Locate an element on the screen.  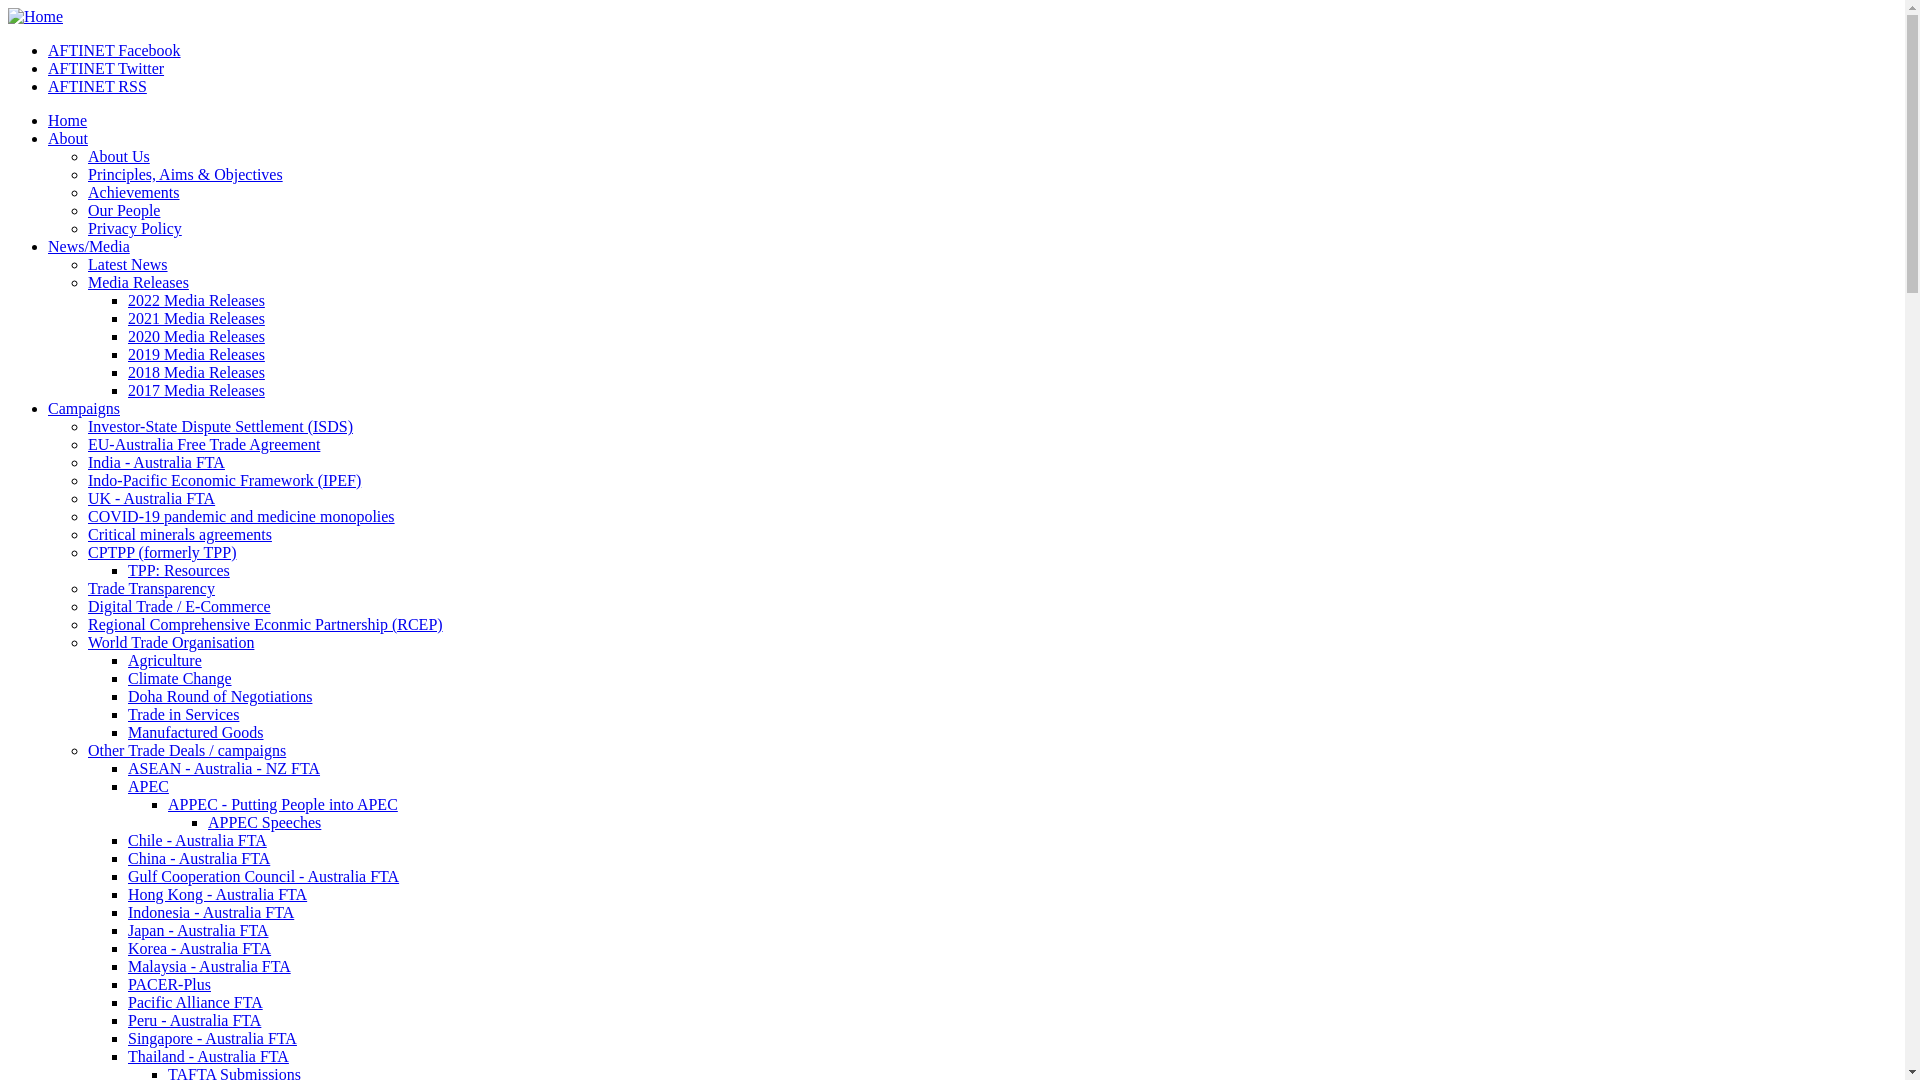
Our People is located at coordinates (124, 210).